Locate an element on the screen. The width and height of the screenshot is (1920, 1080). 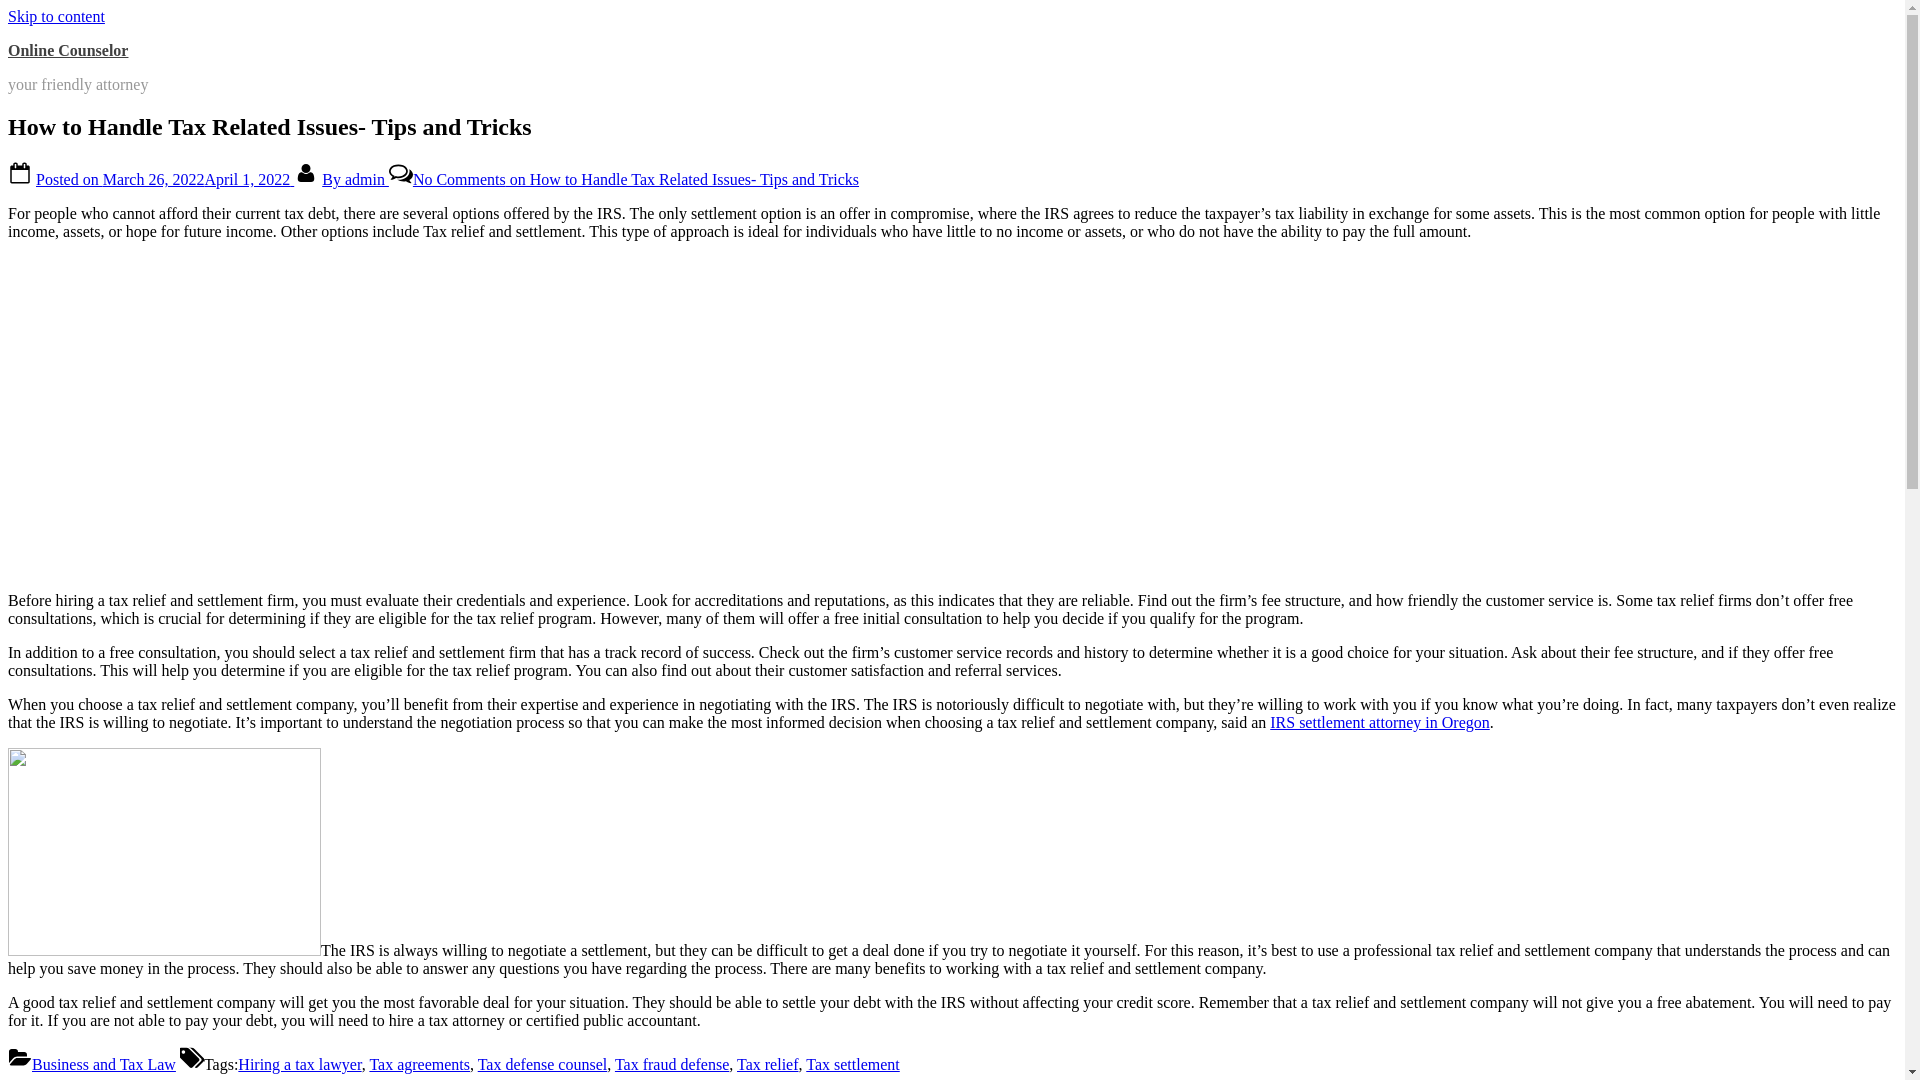
Hiring a tax lawyer is located at coordinates (299, 1064).